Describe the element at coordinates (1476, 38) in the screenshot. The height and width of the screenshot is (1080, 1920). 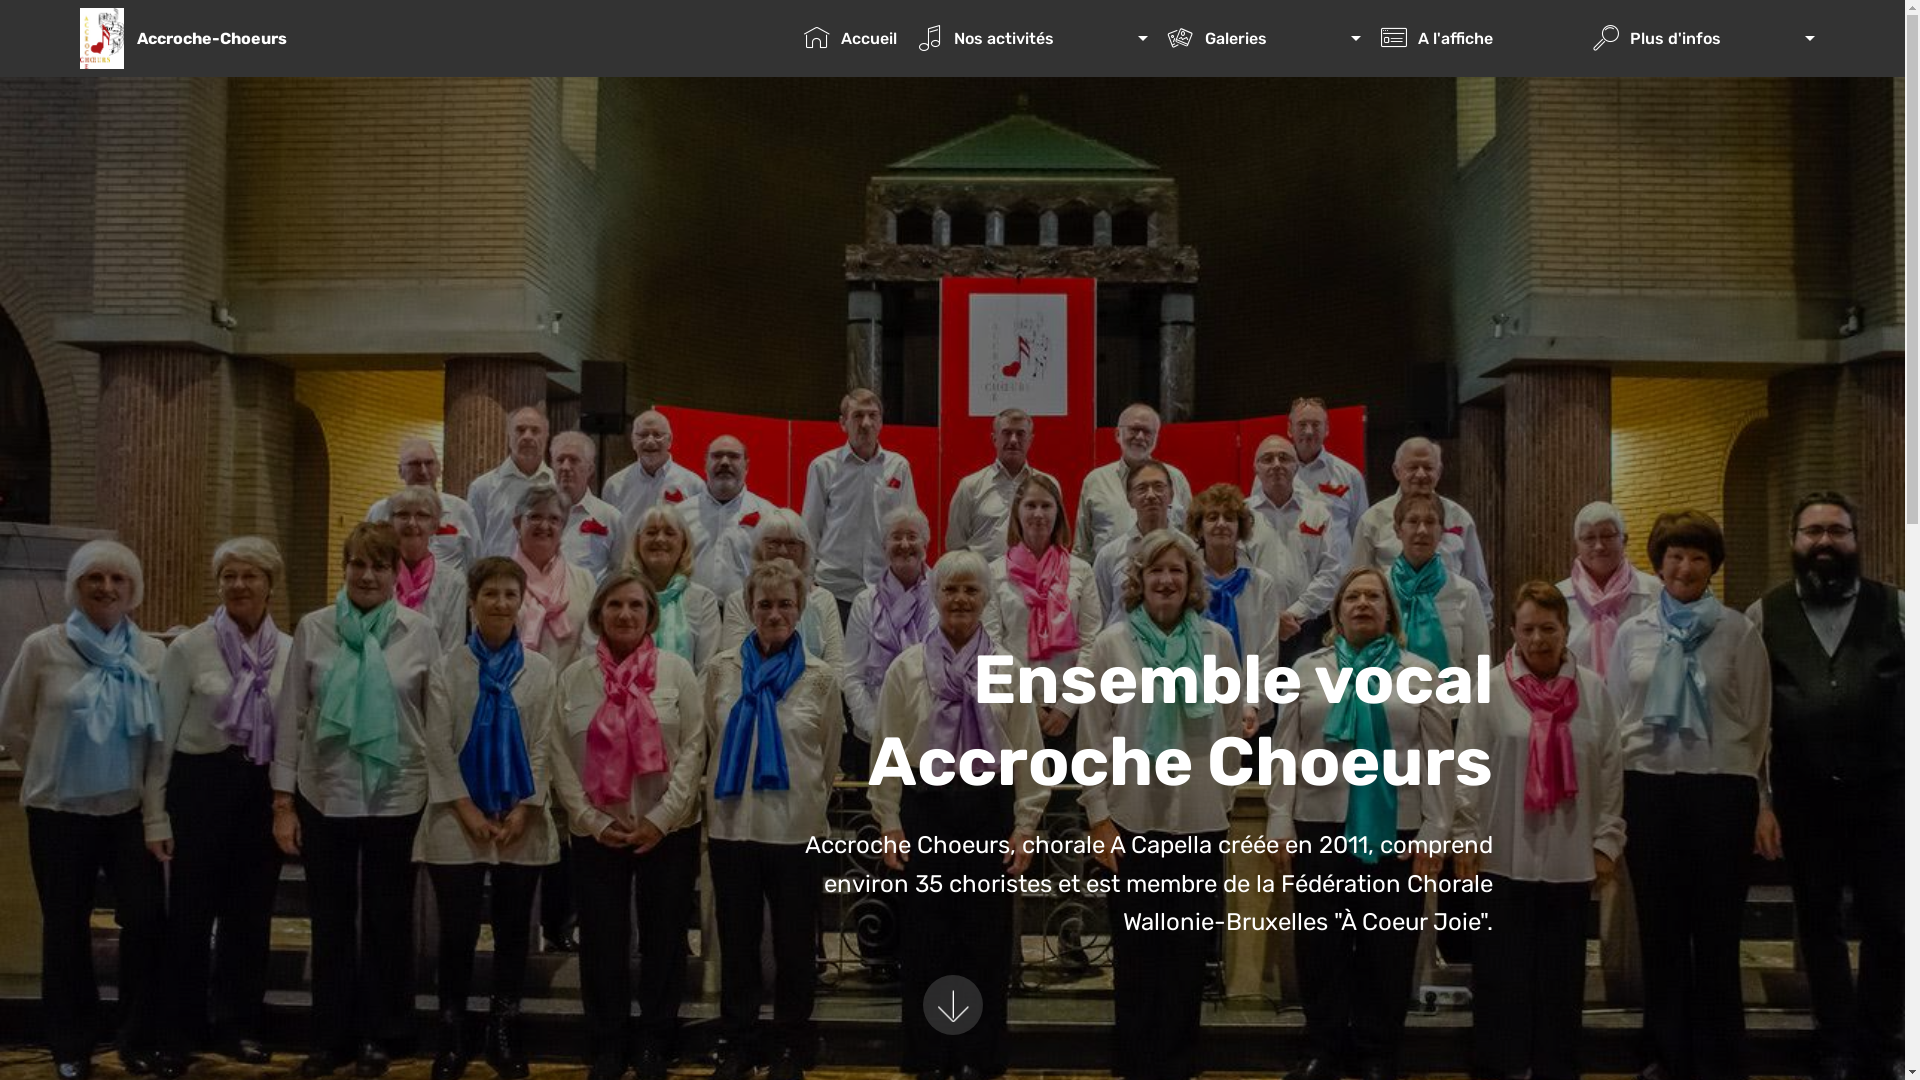
I see `A l'affiche                    ` at that location.